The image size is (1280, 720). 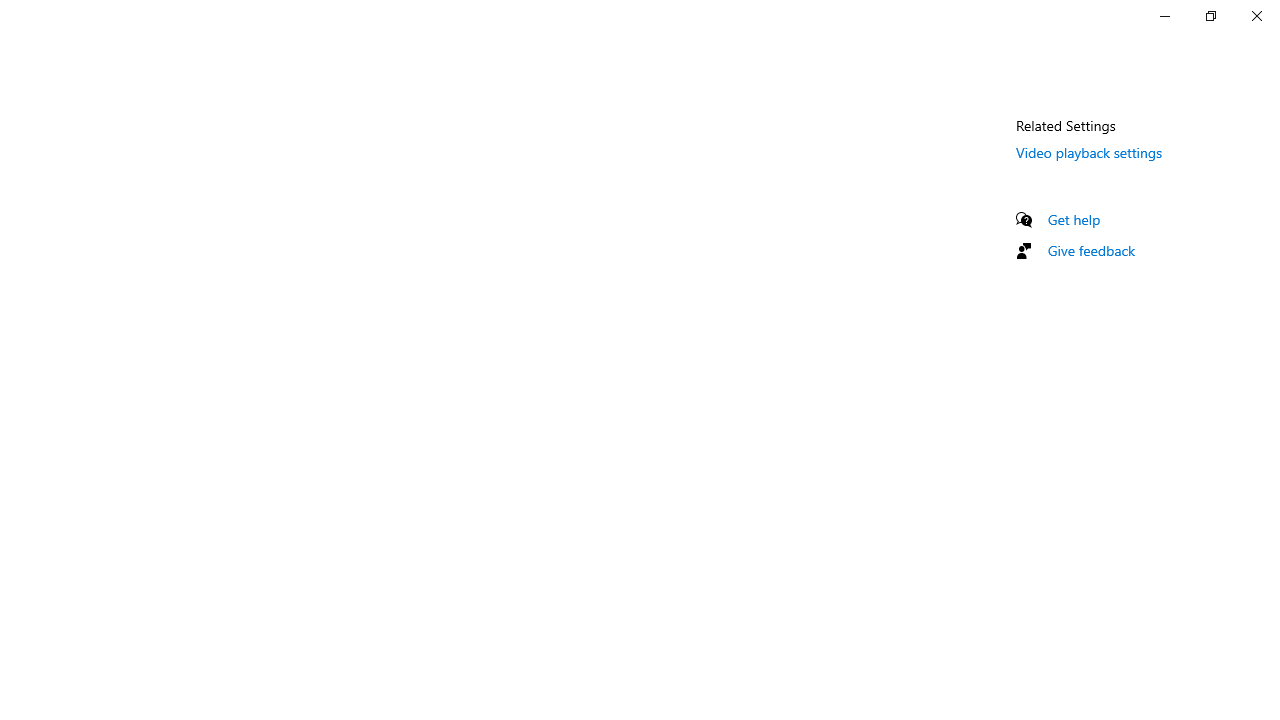 I want to click on Get help, so click(x=1074, y=219).